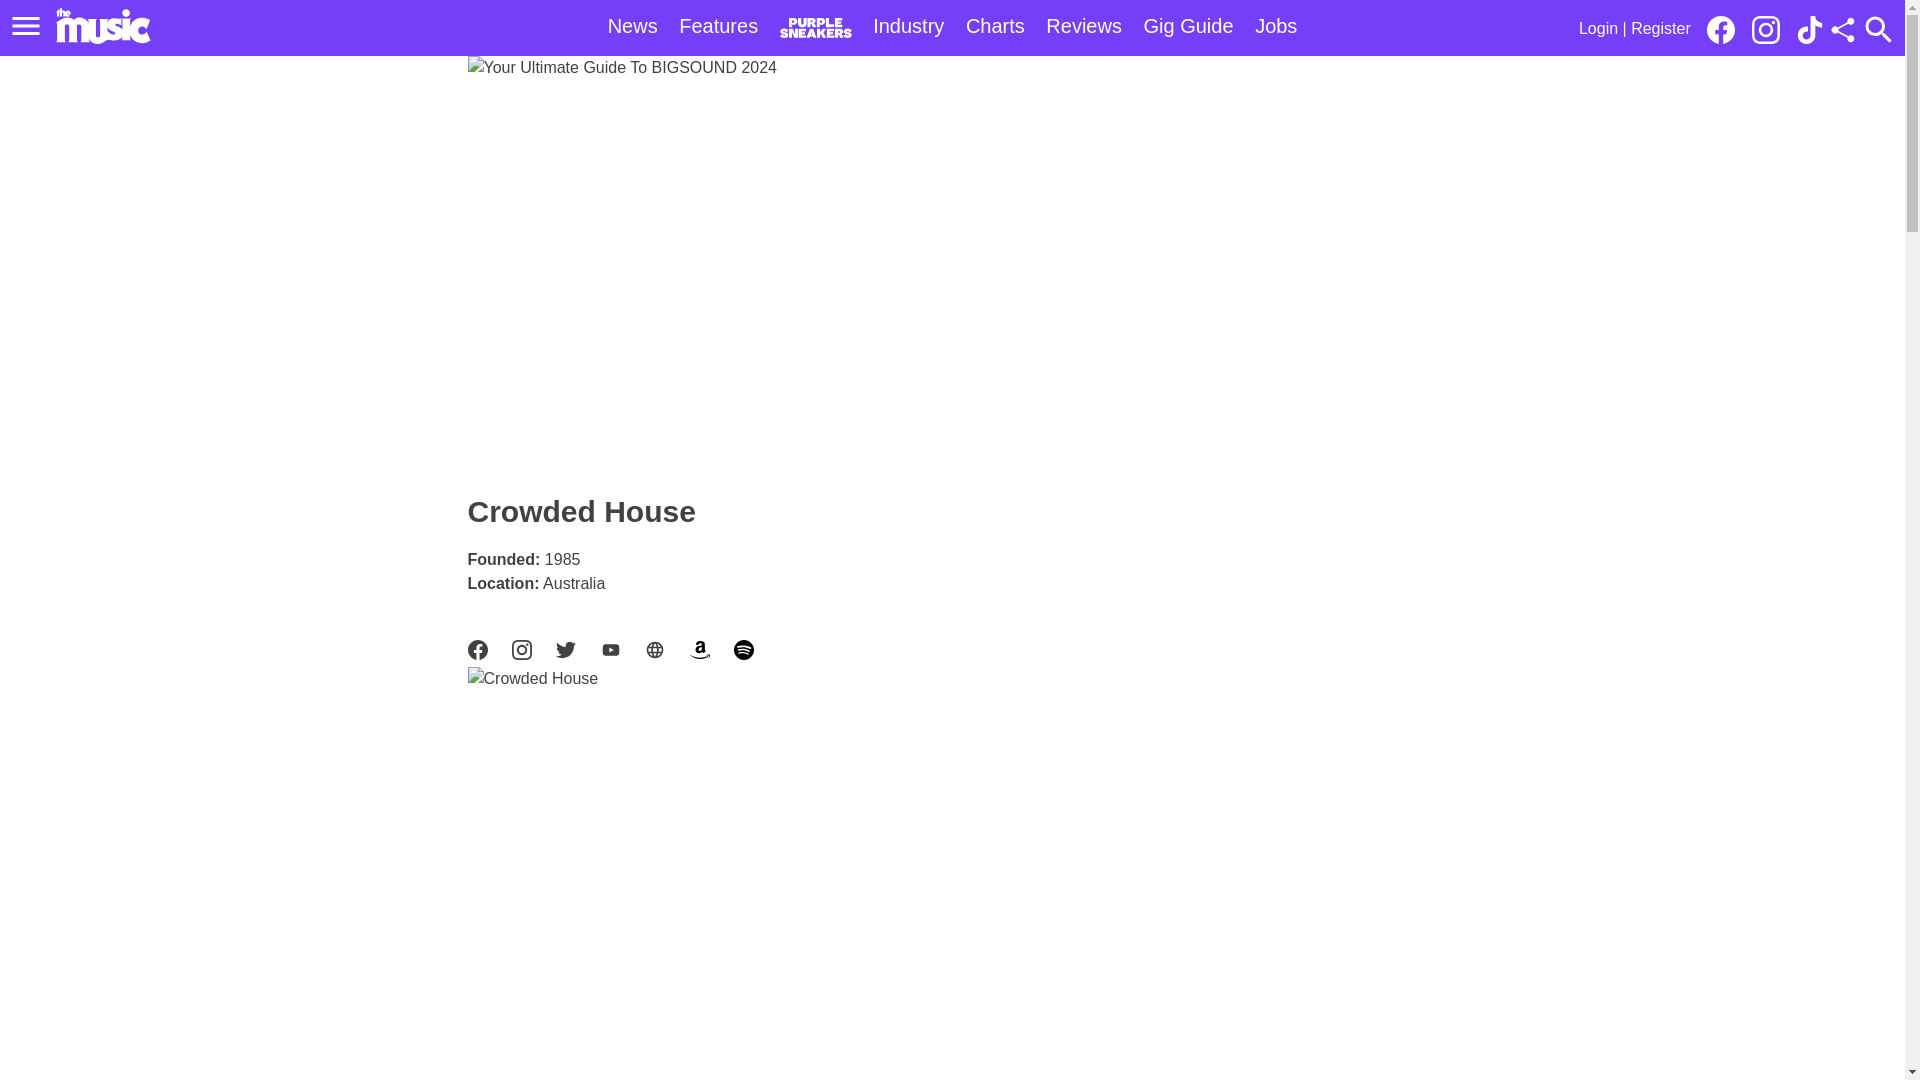 Image resolution: width=1920 pixels, height=1080 pixels. I want to click on News, so click(633, 26).